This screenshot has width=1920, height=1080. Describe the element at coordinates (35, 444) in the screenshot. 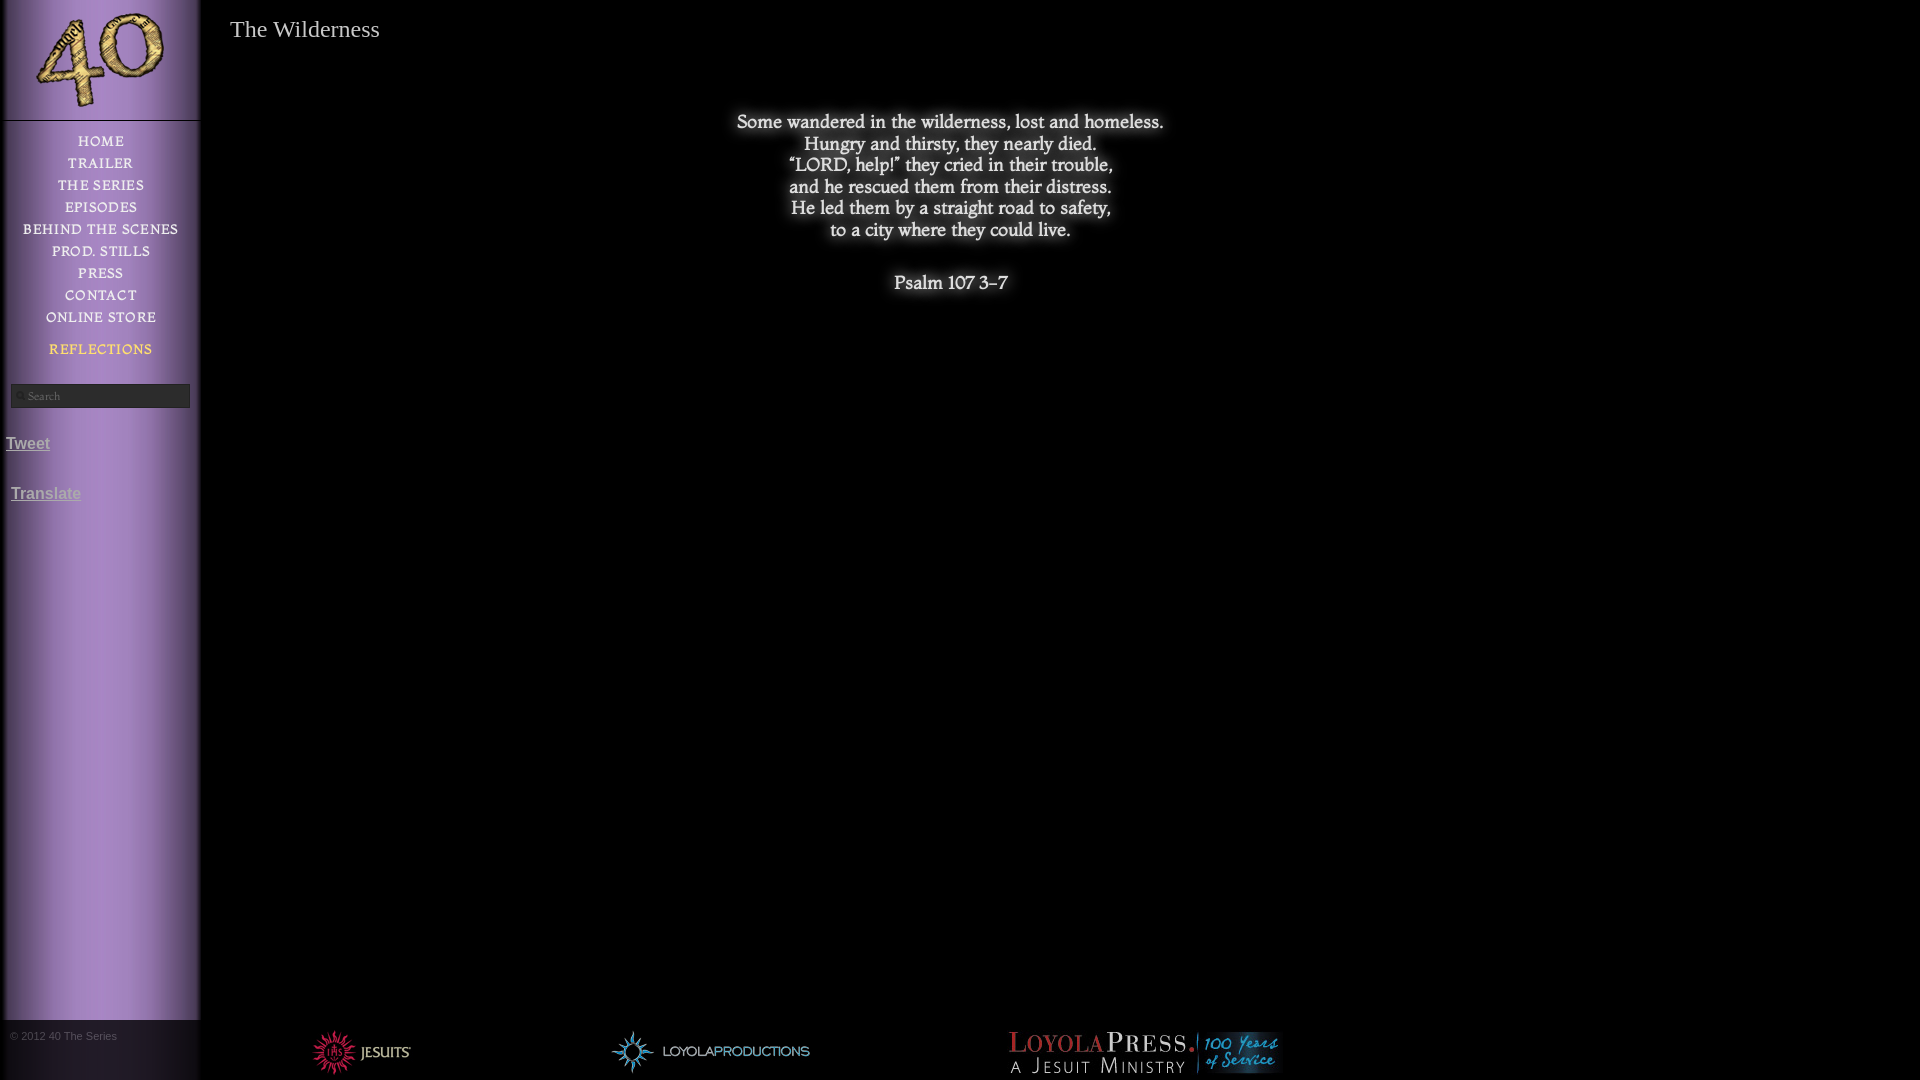

I see `Tweet` at that location.